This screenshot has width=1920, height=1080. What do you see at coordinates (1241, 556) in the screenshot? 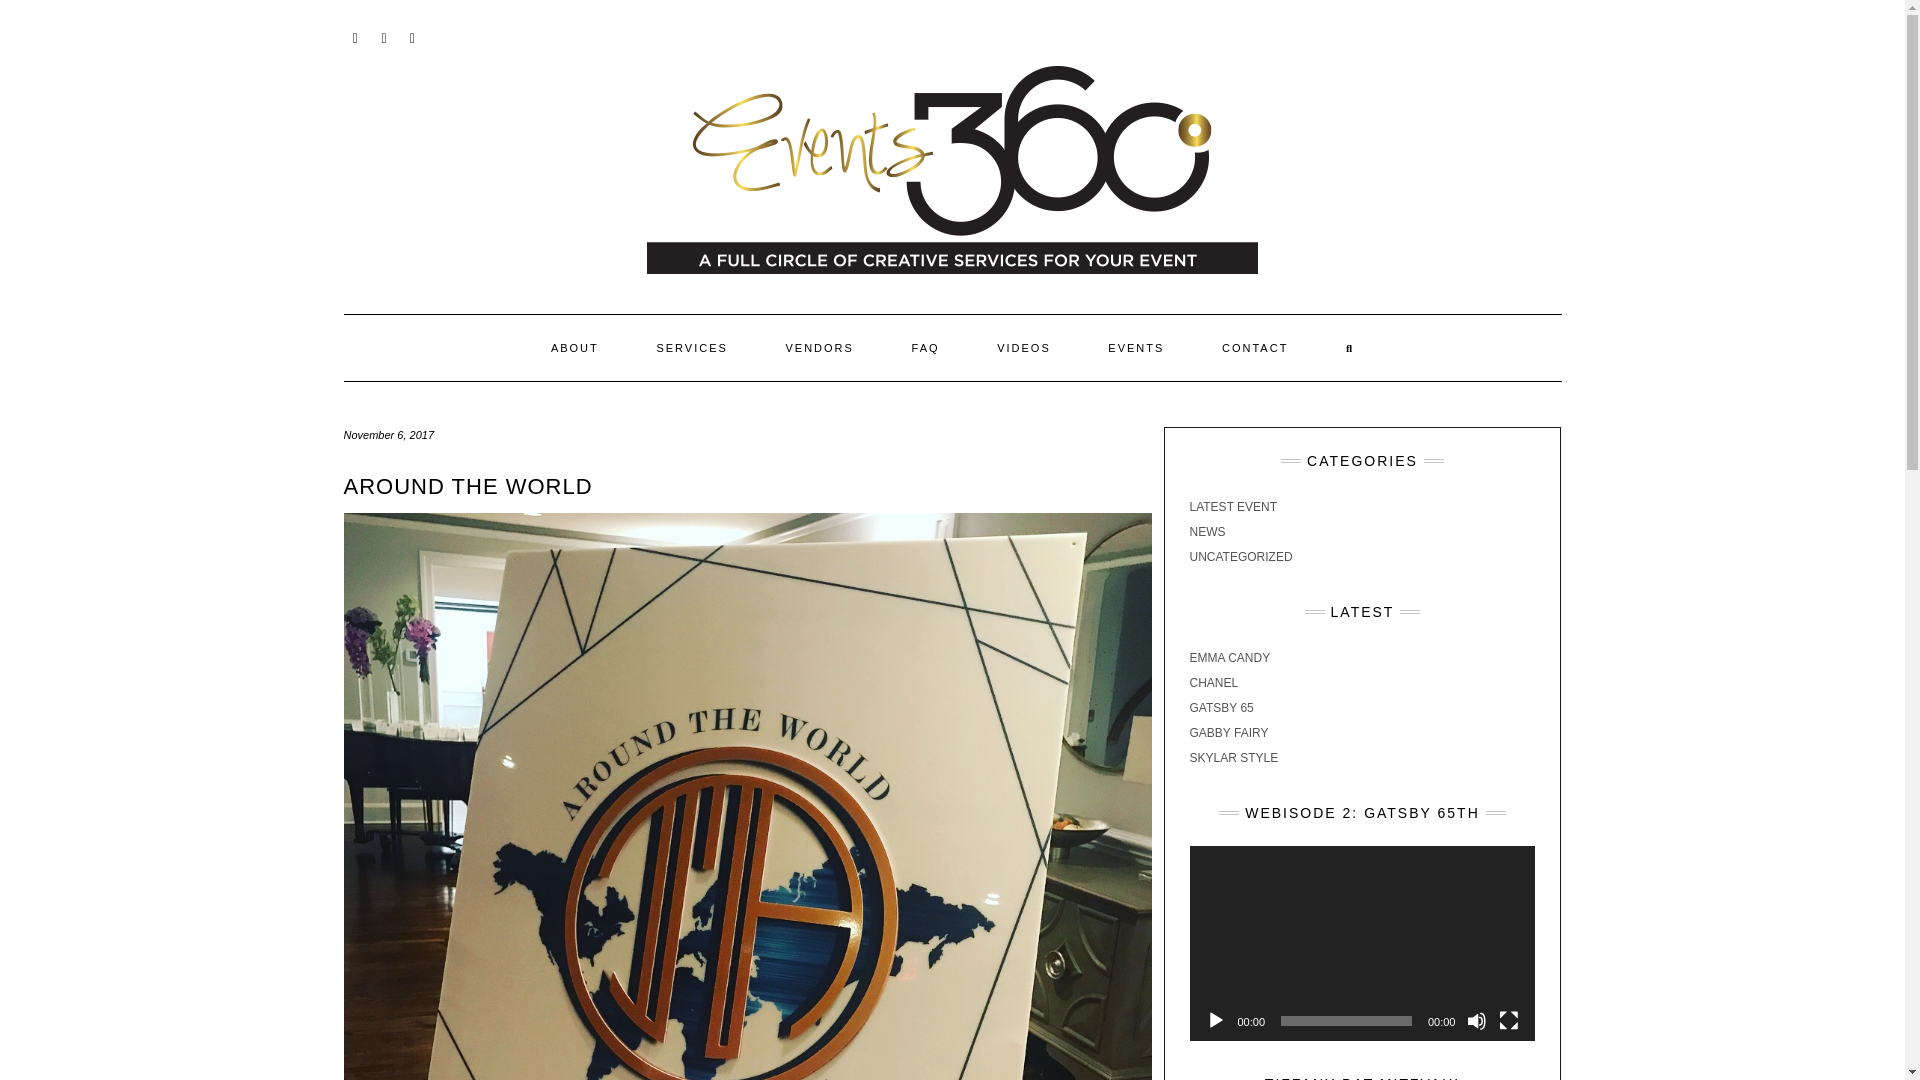
I see `UNCATEGORIZED` at bounding box center [1241, 556].